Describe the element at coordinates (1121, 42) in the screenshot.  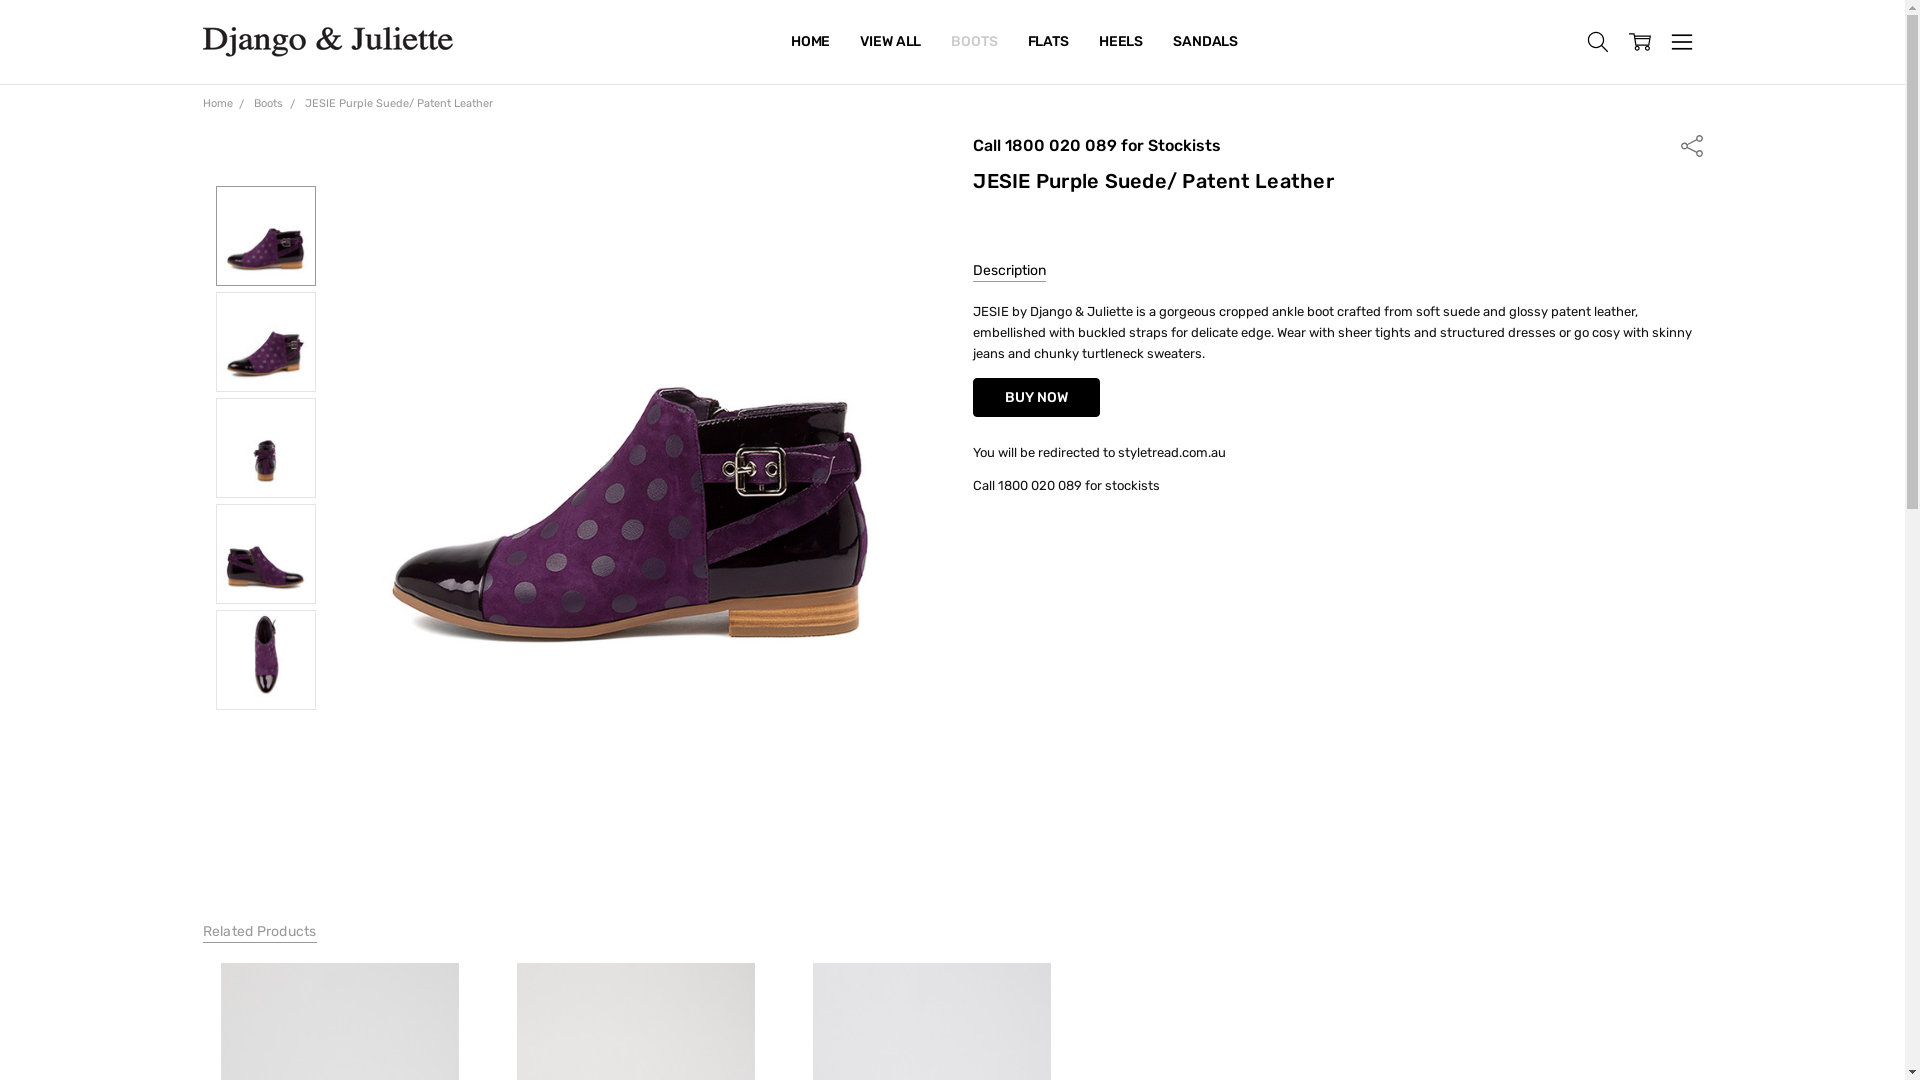
I see `HEELS` at that location.